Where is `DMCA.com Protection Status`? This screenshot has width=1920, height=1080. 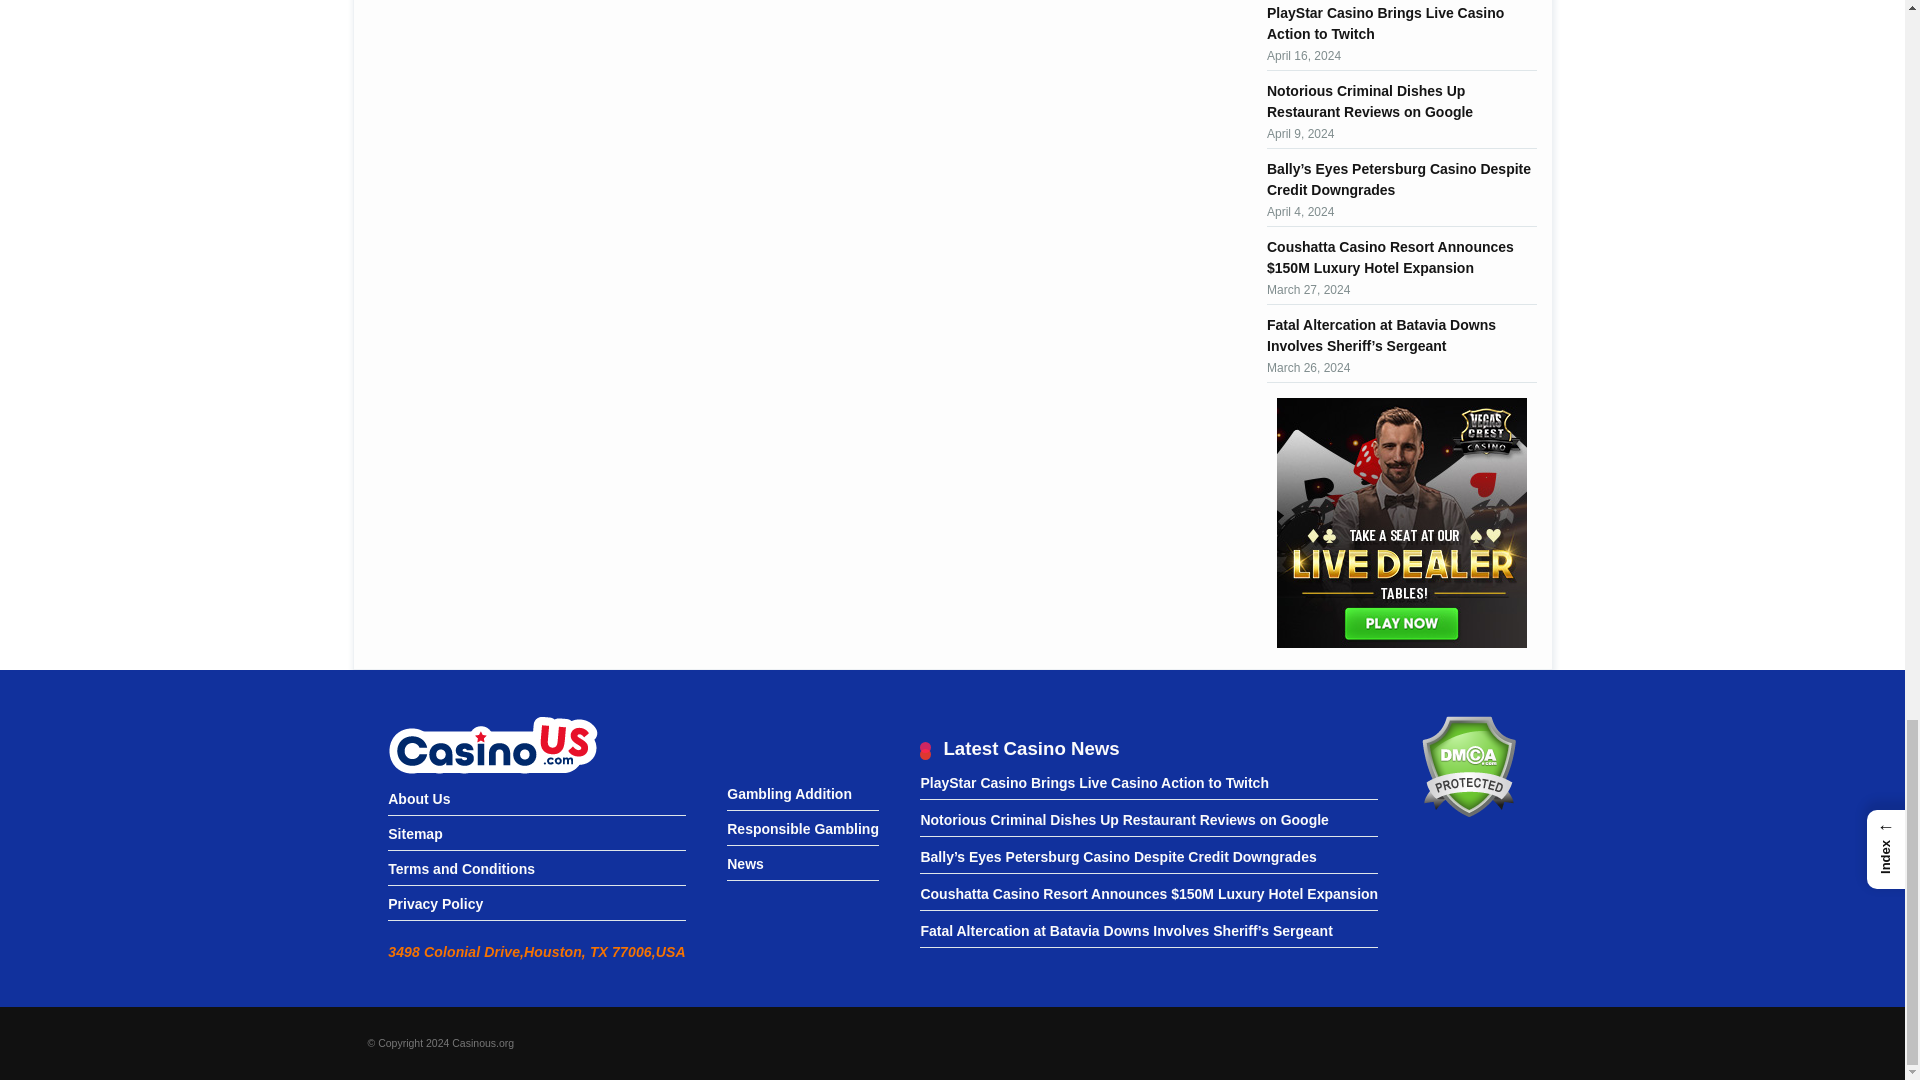
DMCA.com Protection Status is located at coordinates (1468, 812).